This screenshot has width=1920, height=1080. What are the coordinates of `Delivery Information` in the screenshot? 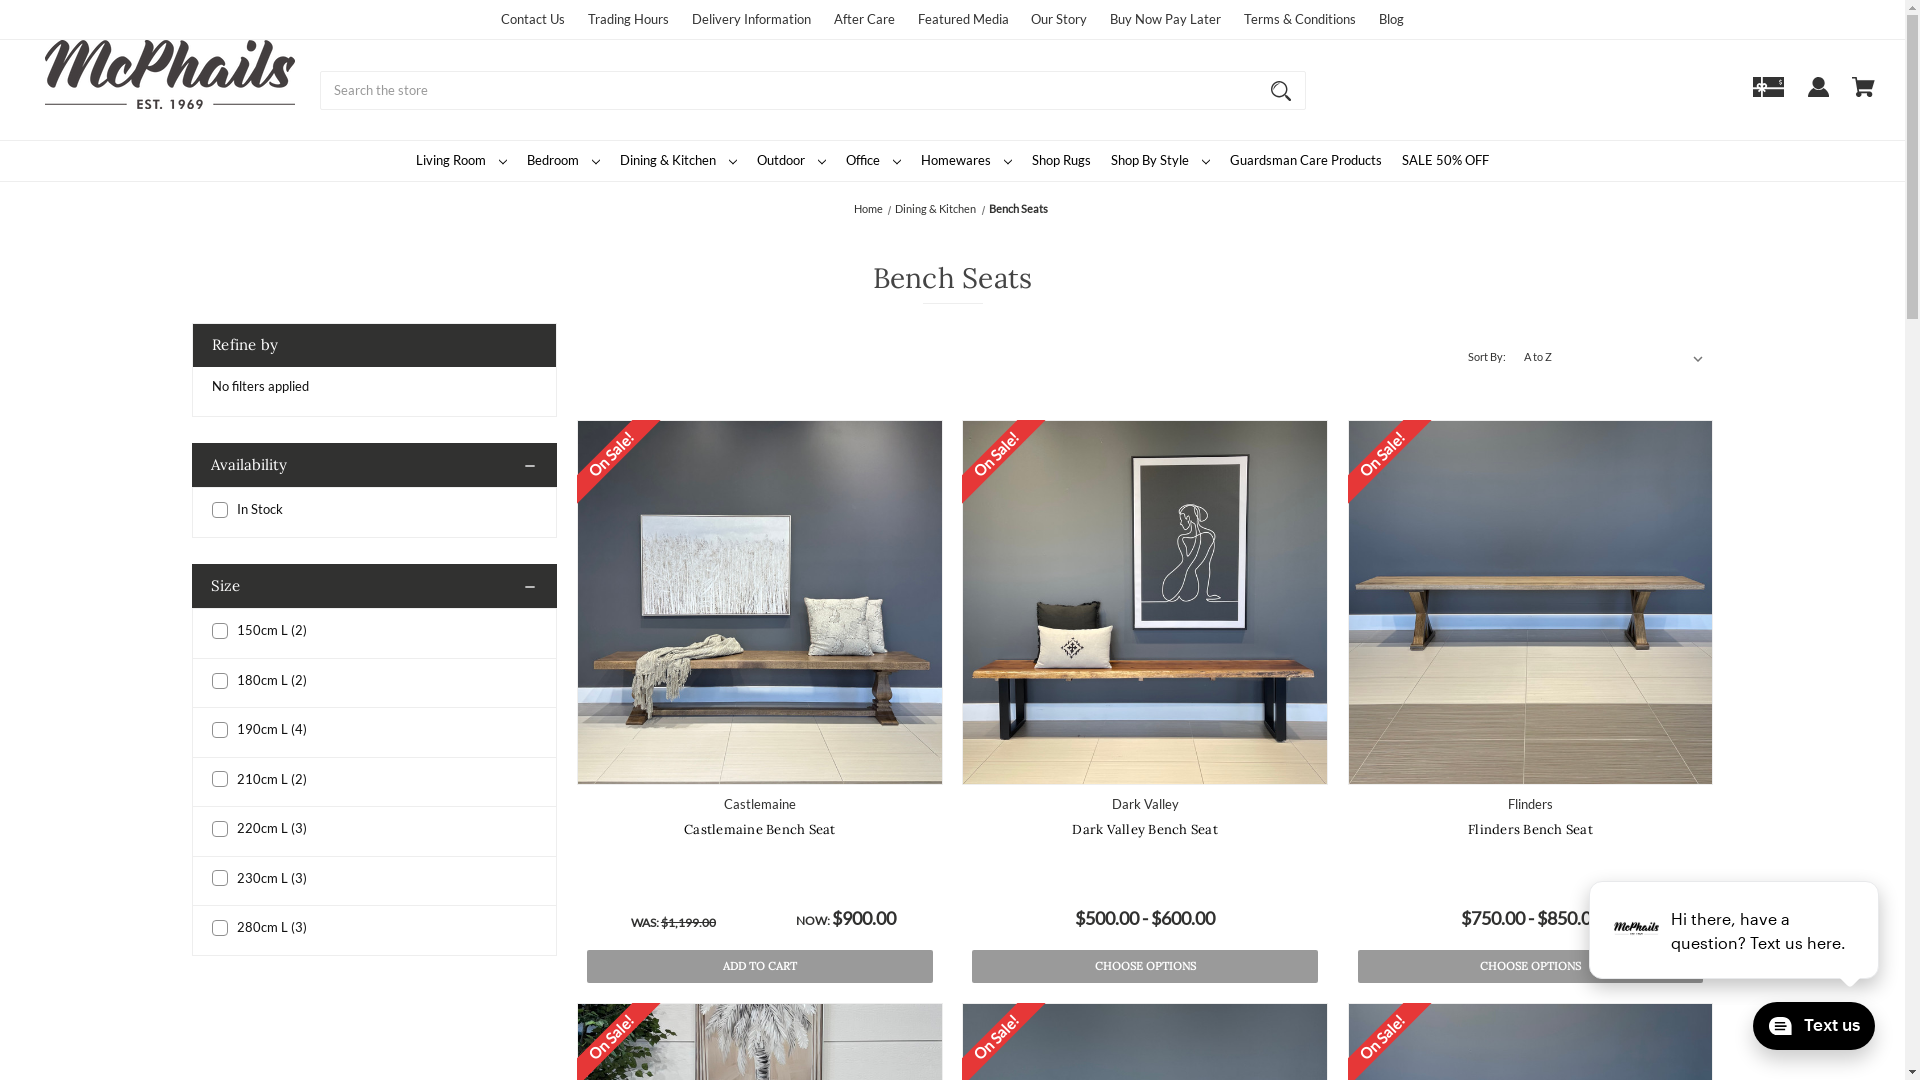 It's located at (752, 19).